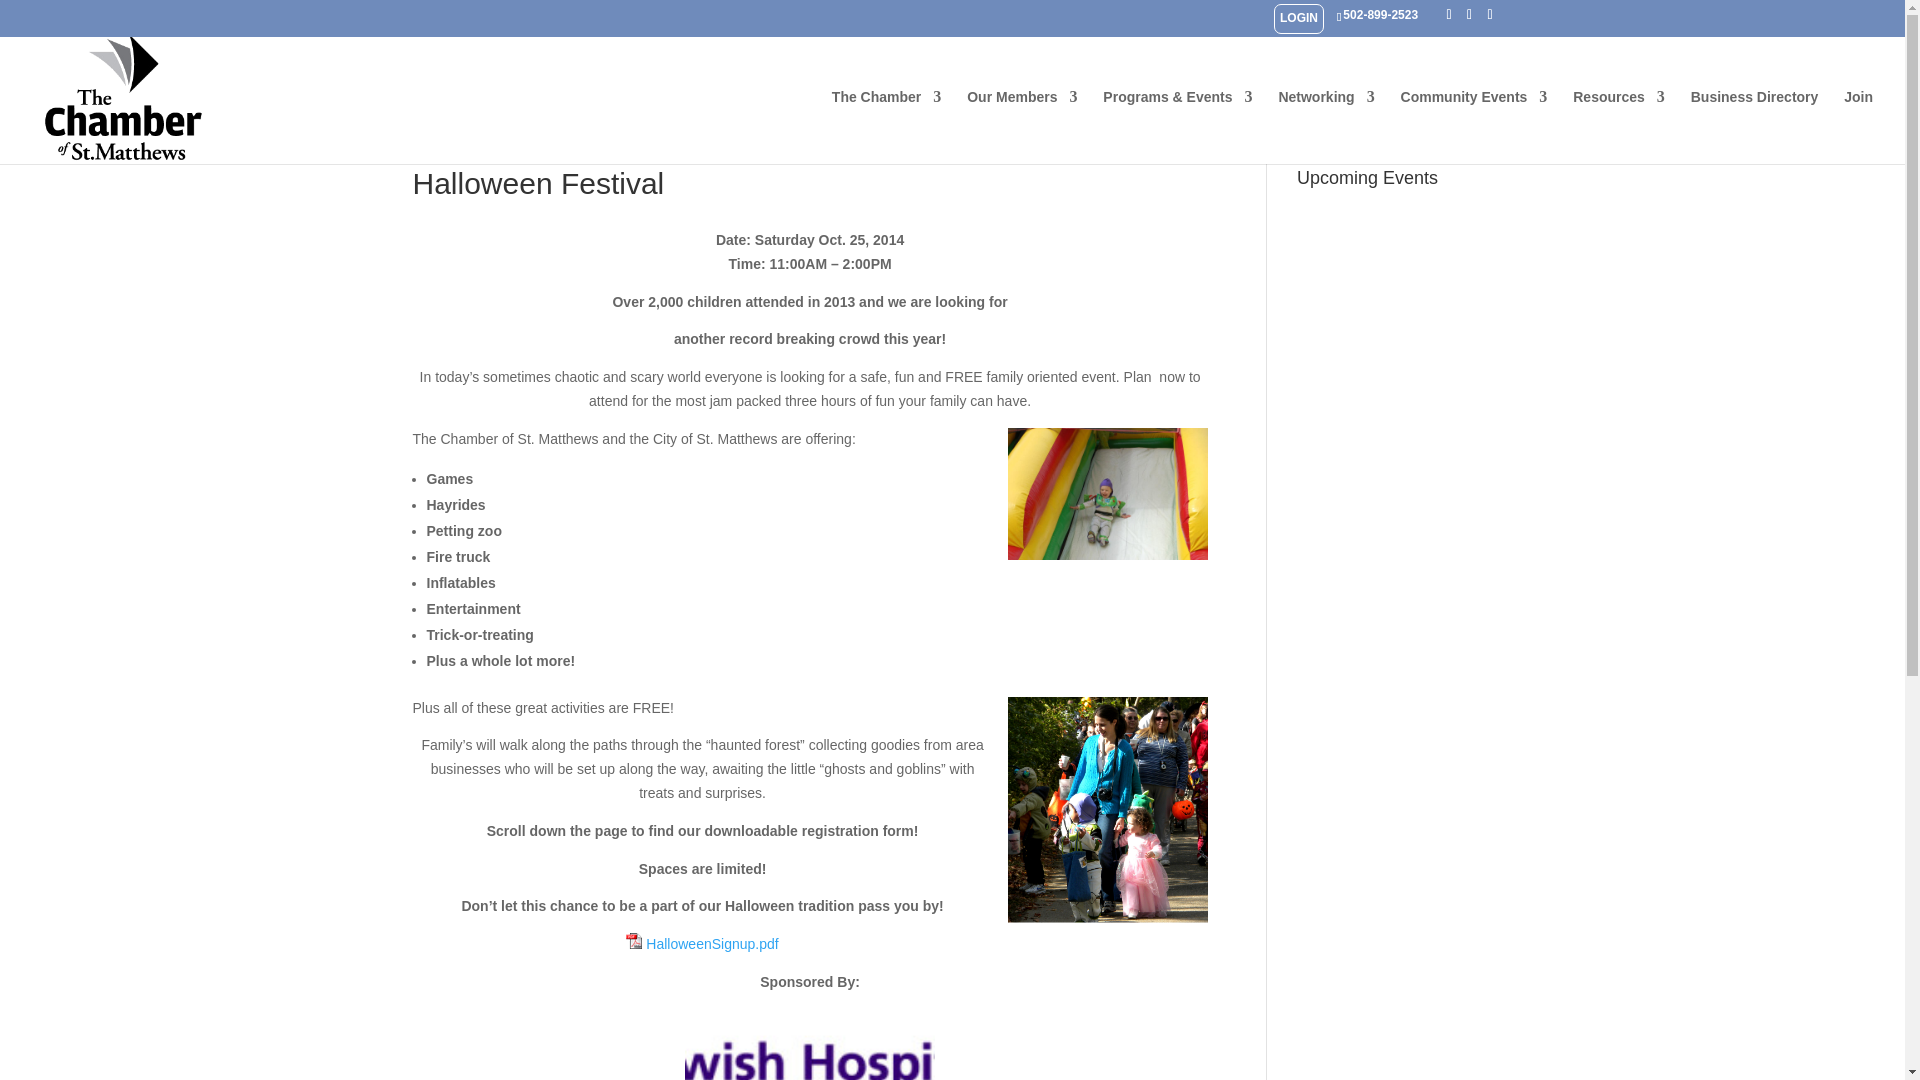  What do you see at coordinates (1022, 126) in the screenshot?
I see `Our Members` at bounding box center [1022, 126].